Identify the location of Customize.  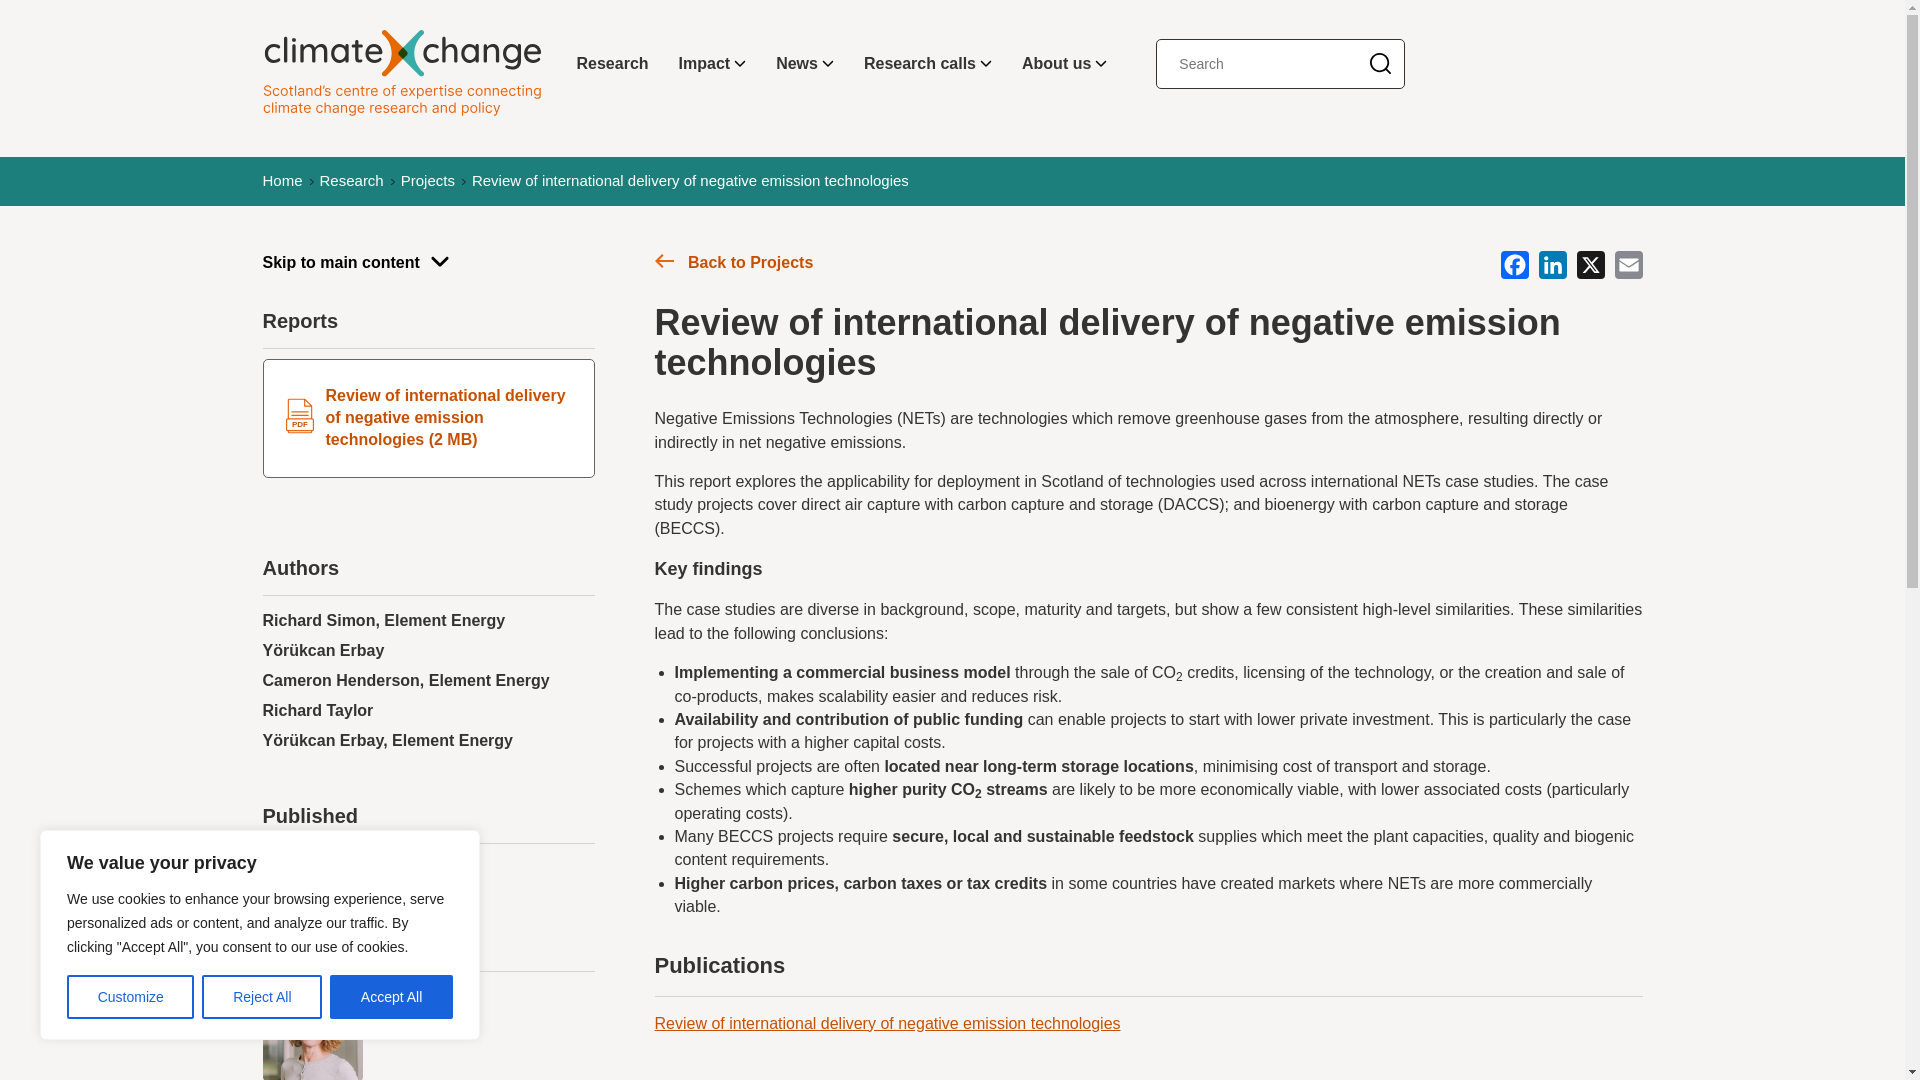
(130, 997).